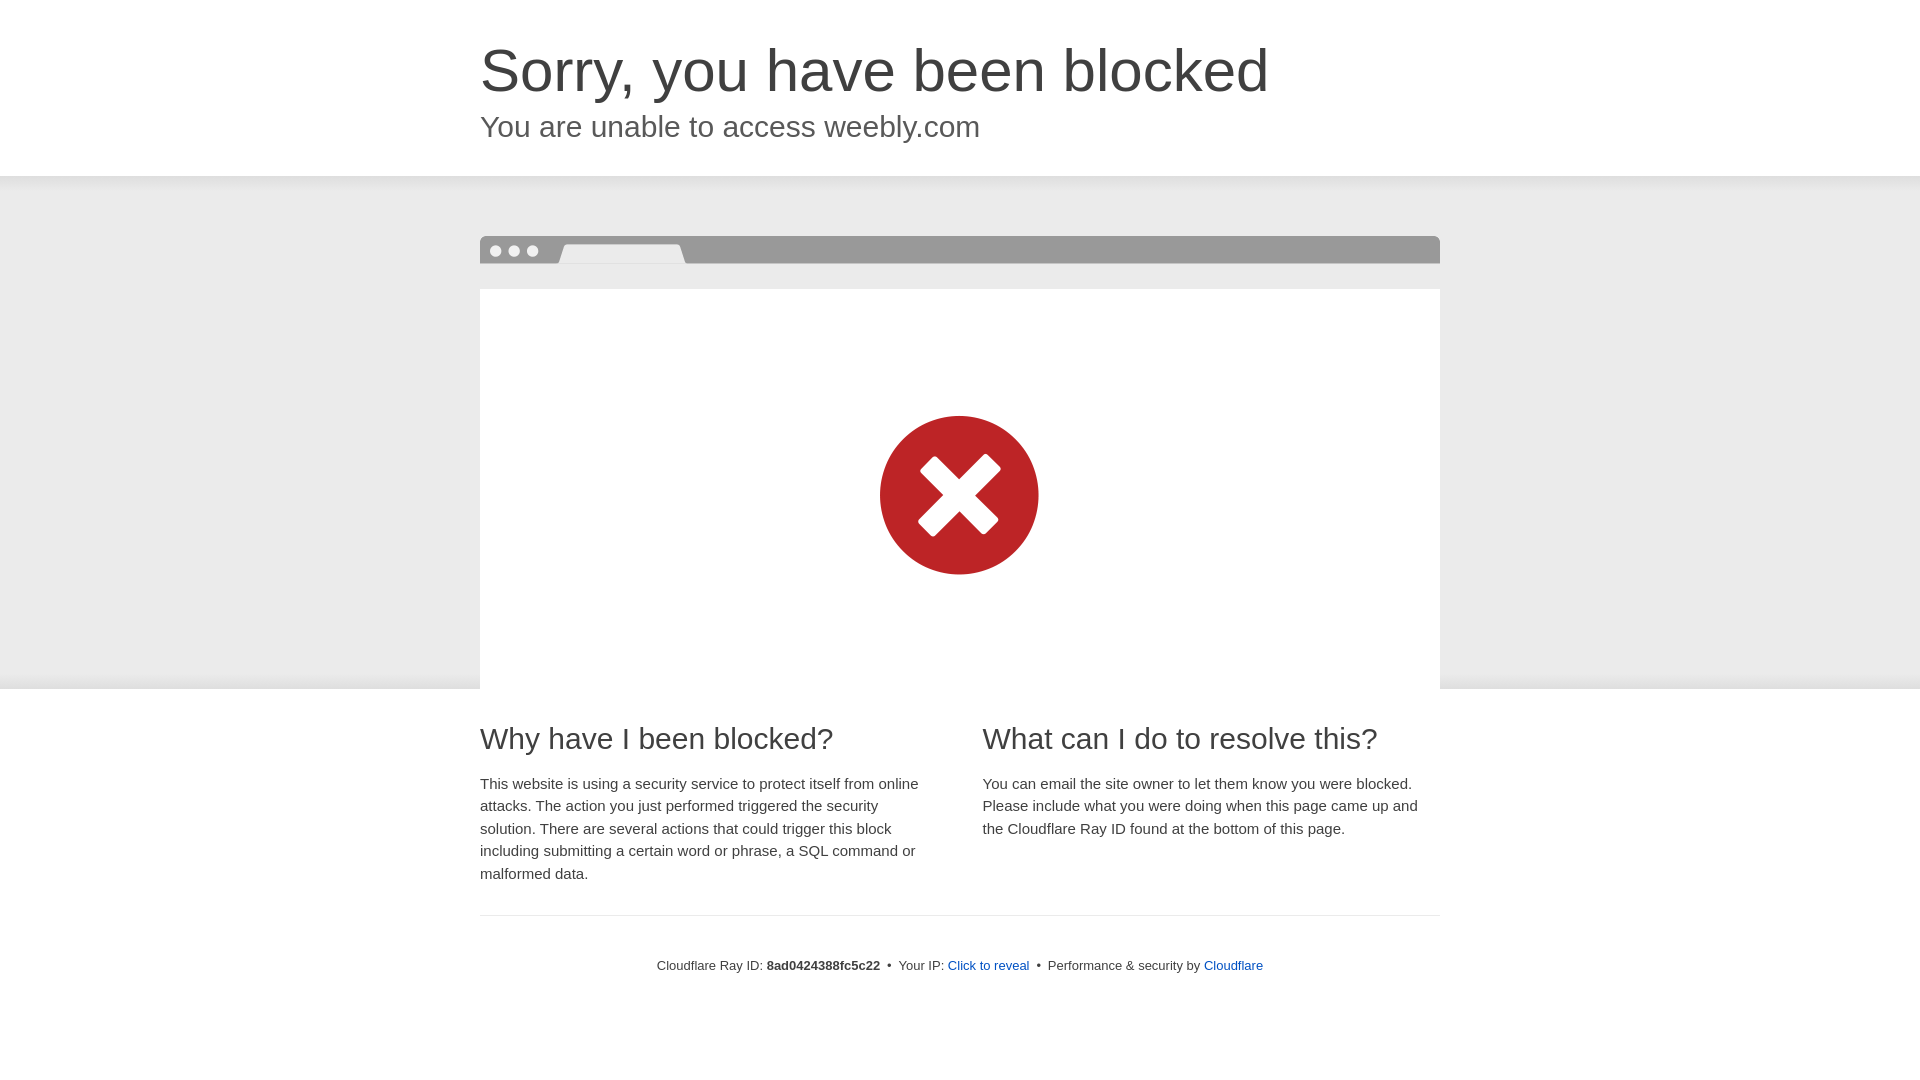 This screenshot has width=1920, height=1080. Describe the element at coordinates (1233, 965) in the screenshot. I see `Cloudflare` at that location.